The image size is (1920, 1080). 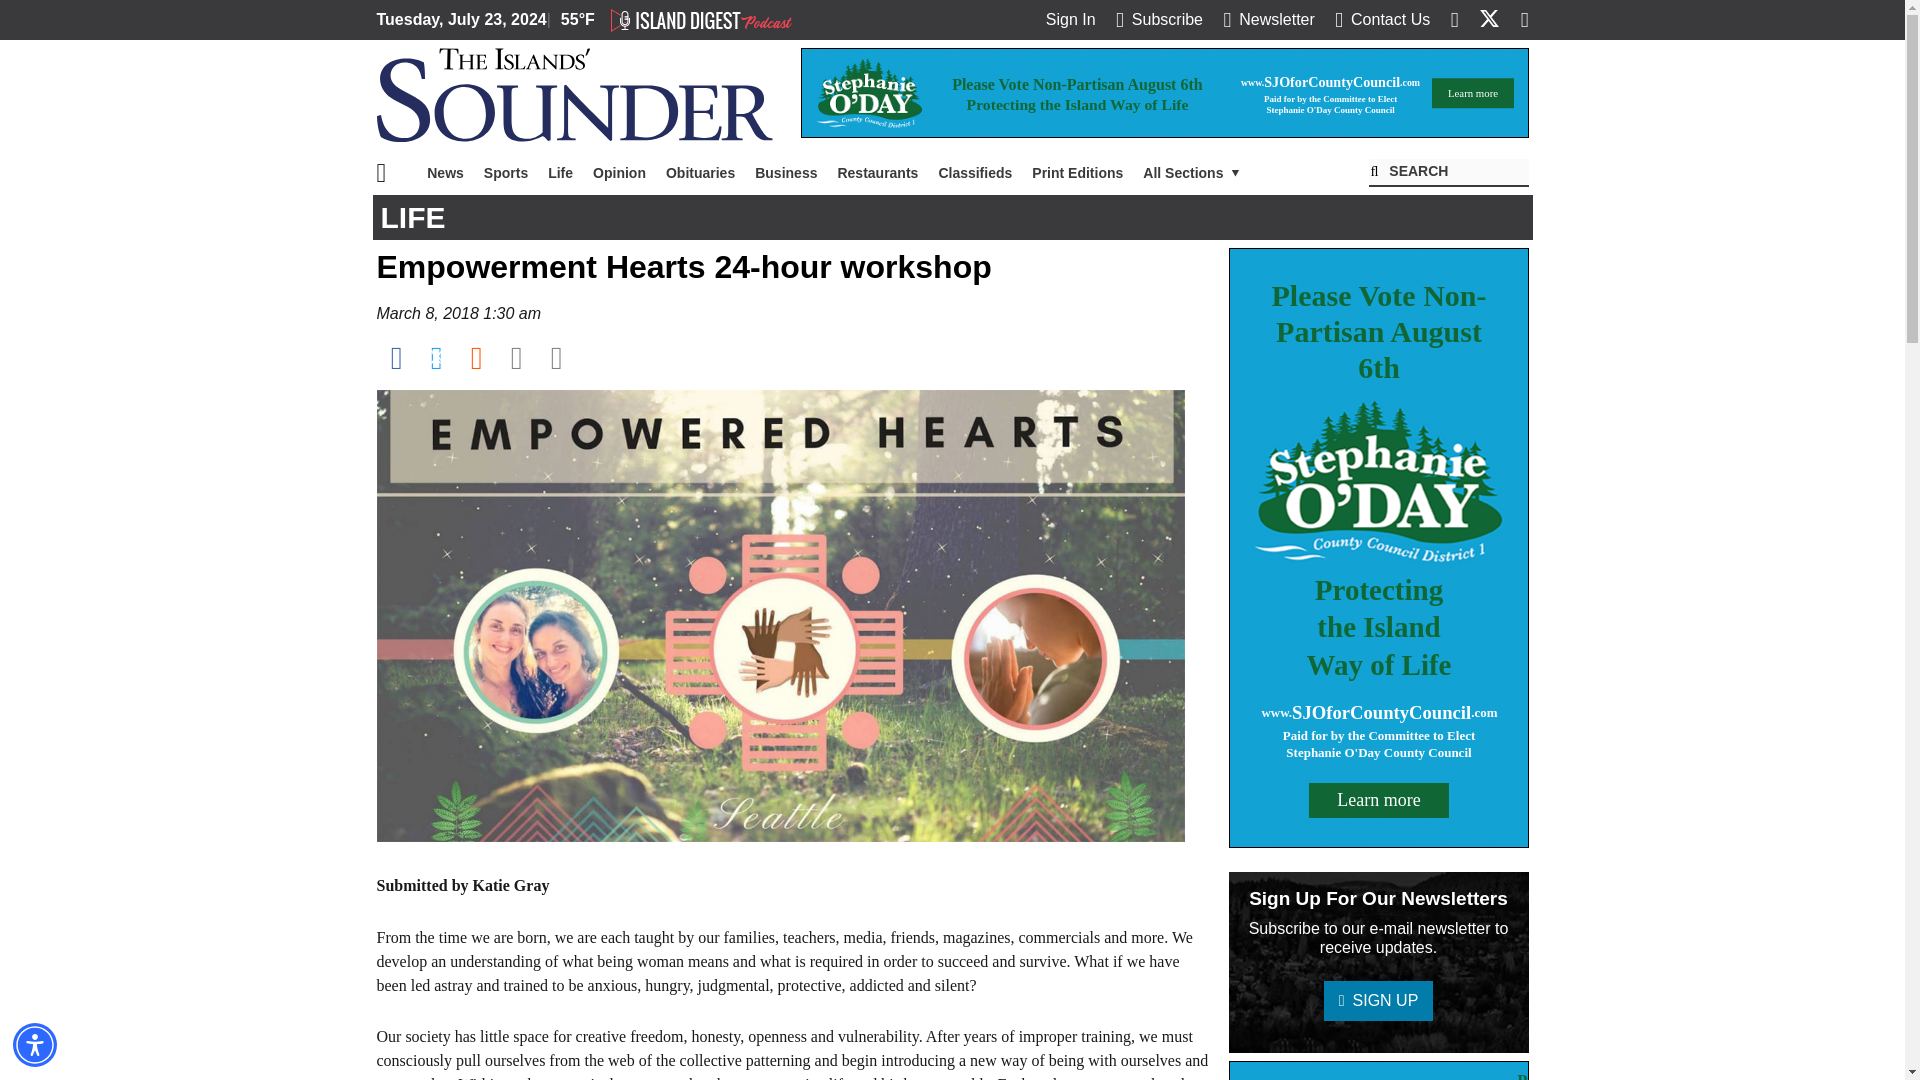 What do you see at coordinates (35, 1044) in the screenshot?
I see `Accessibility Menu` at bounding box center [35, 1044].